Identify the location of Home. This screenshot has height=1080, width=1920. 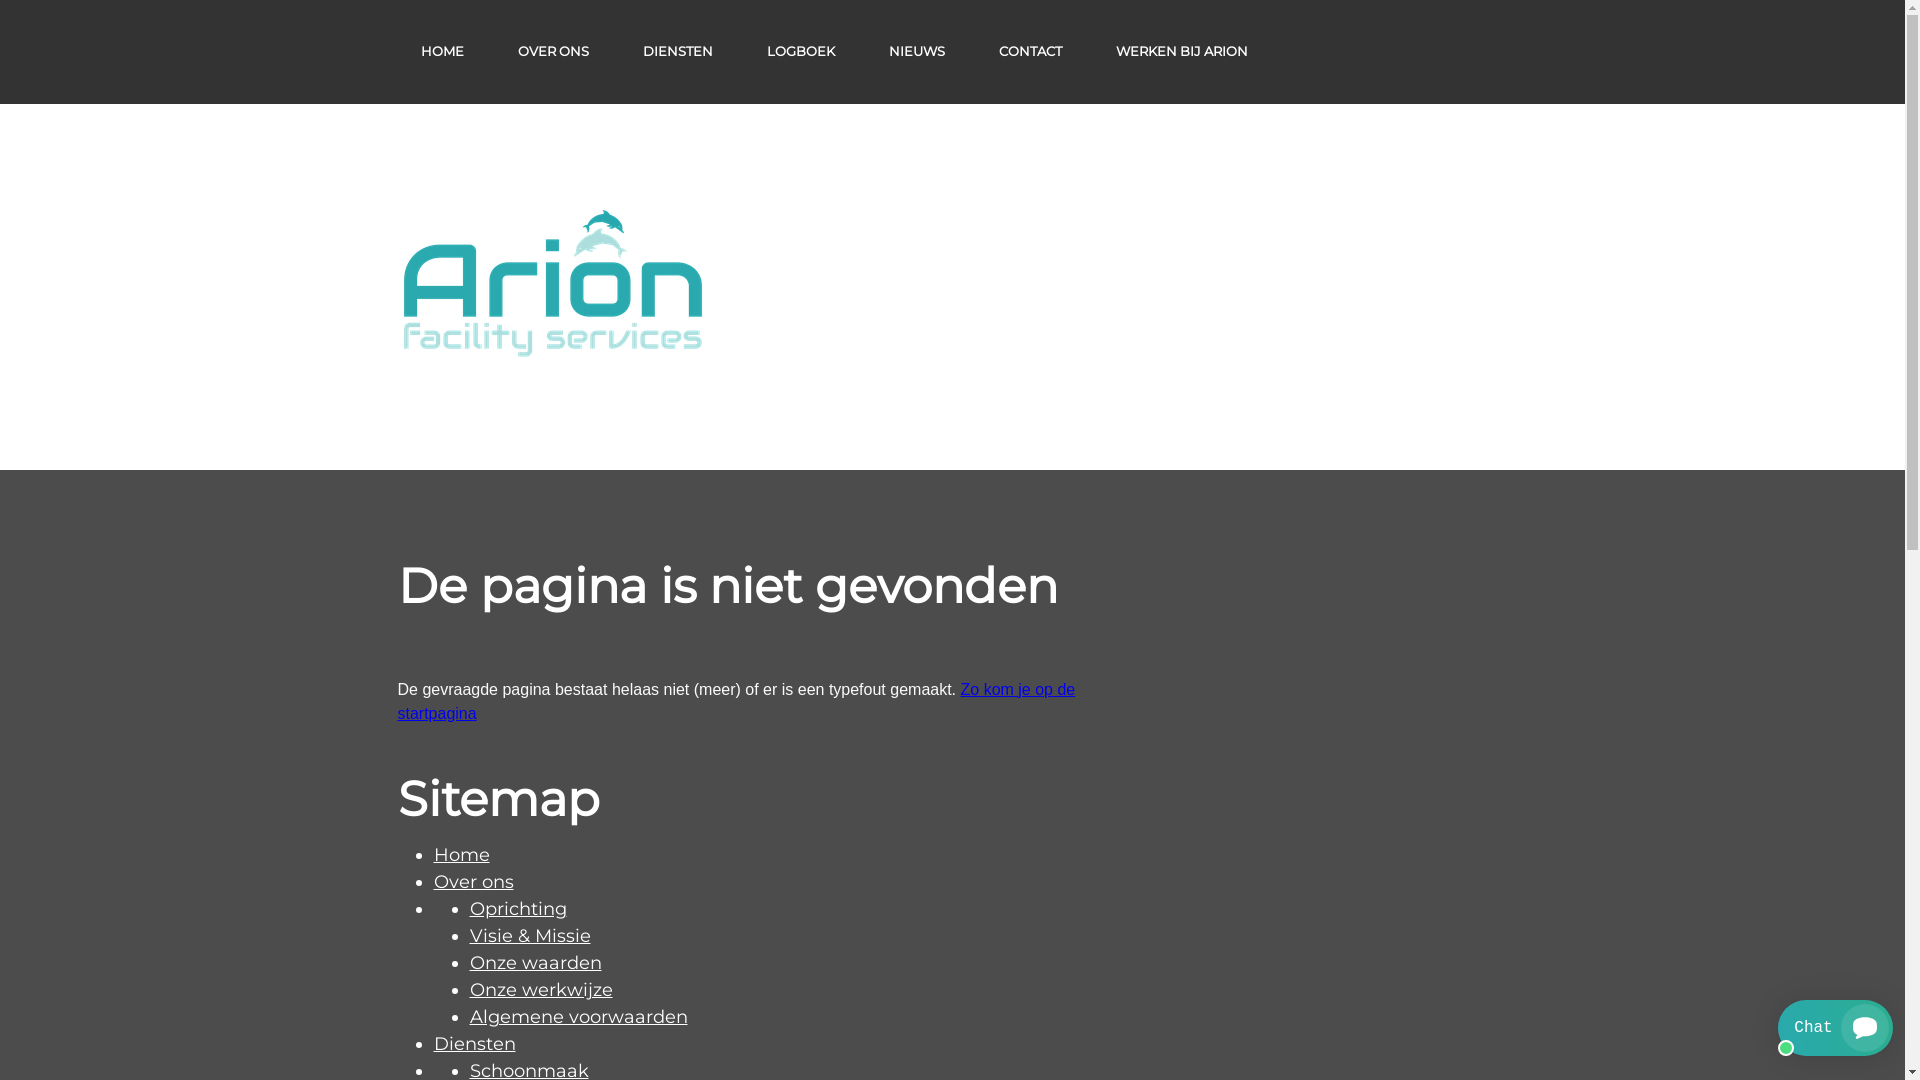
(462, 855).